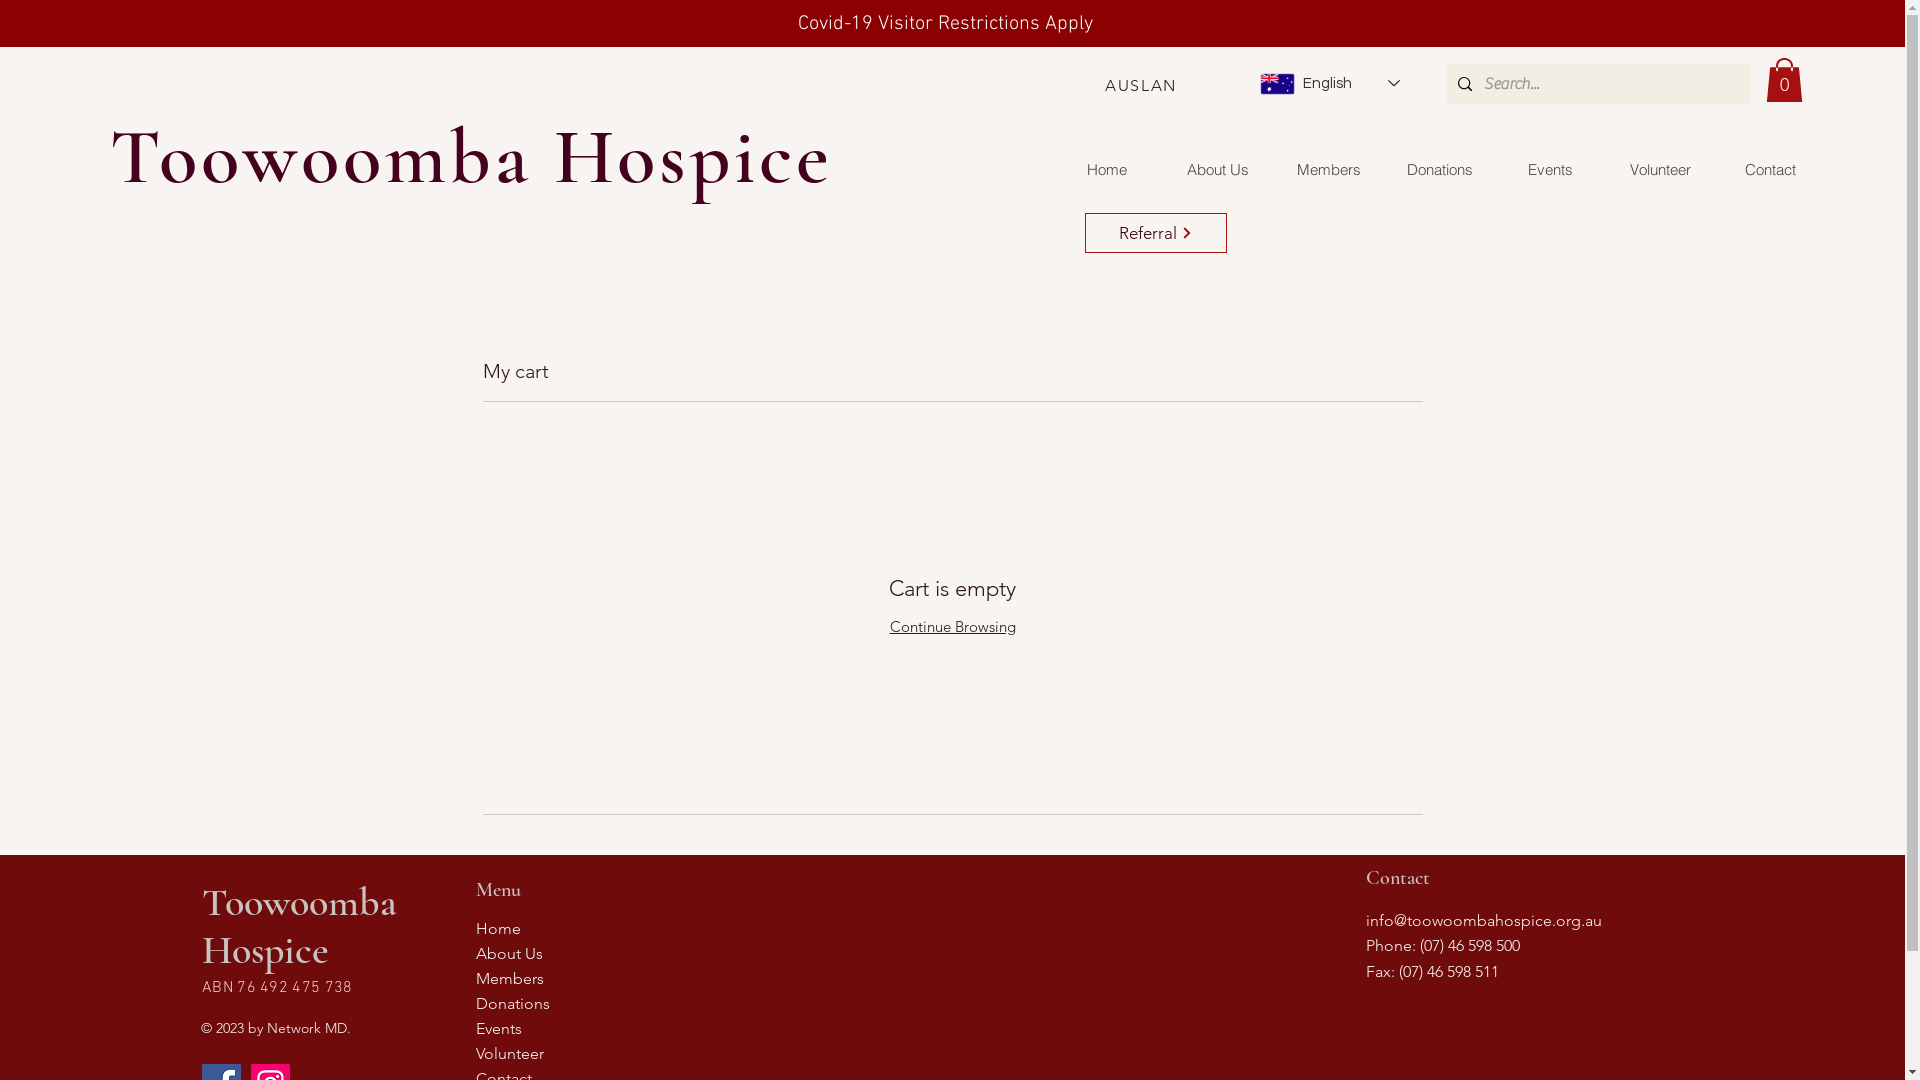  I want to click on Donations, so click(582, 1004).